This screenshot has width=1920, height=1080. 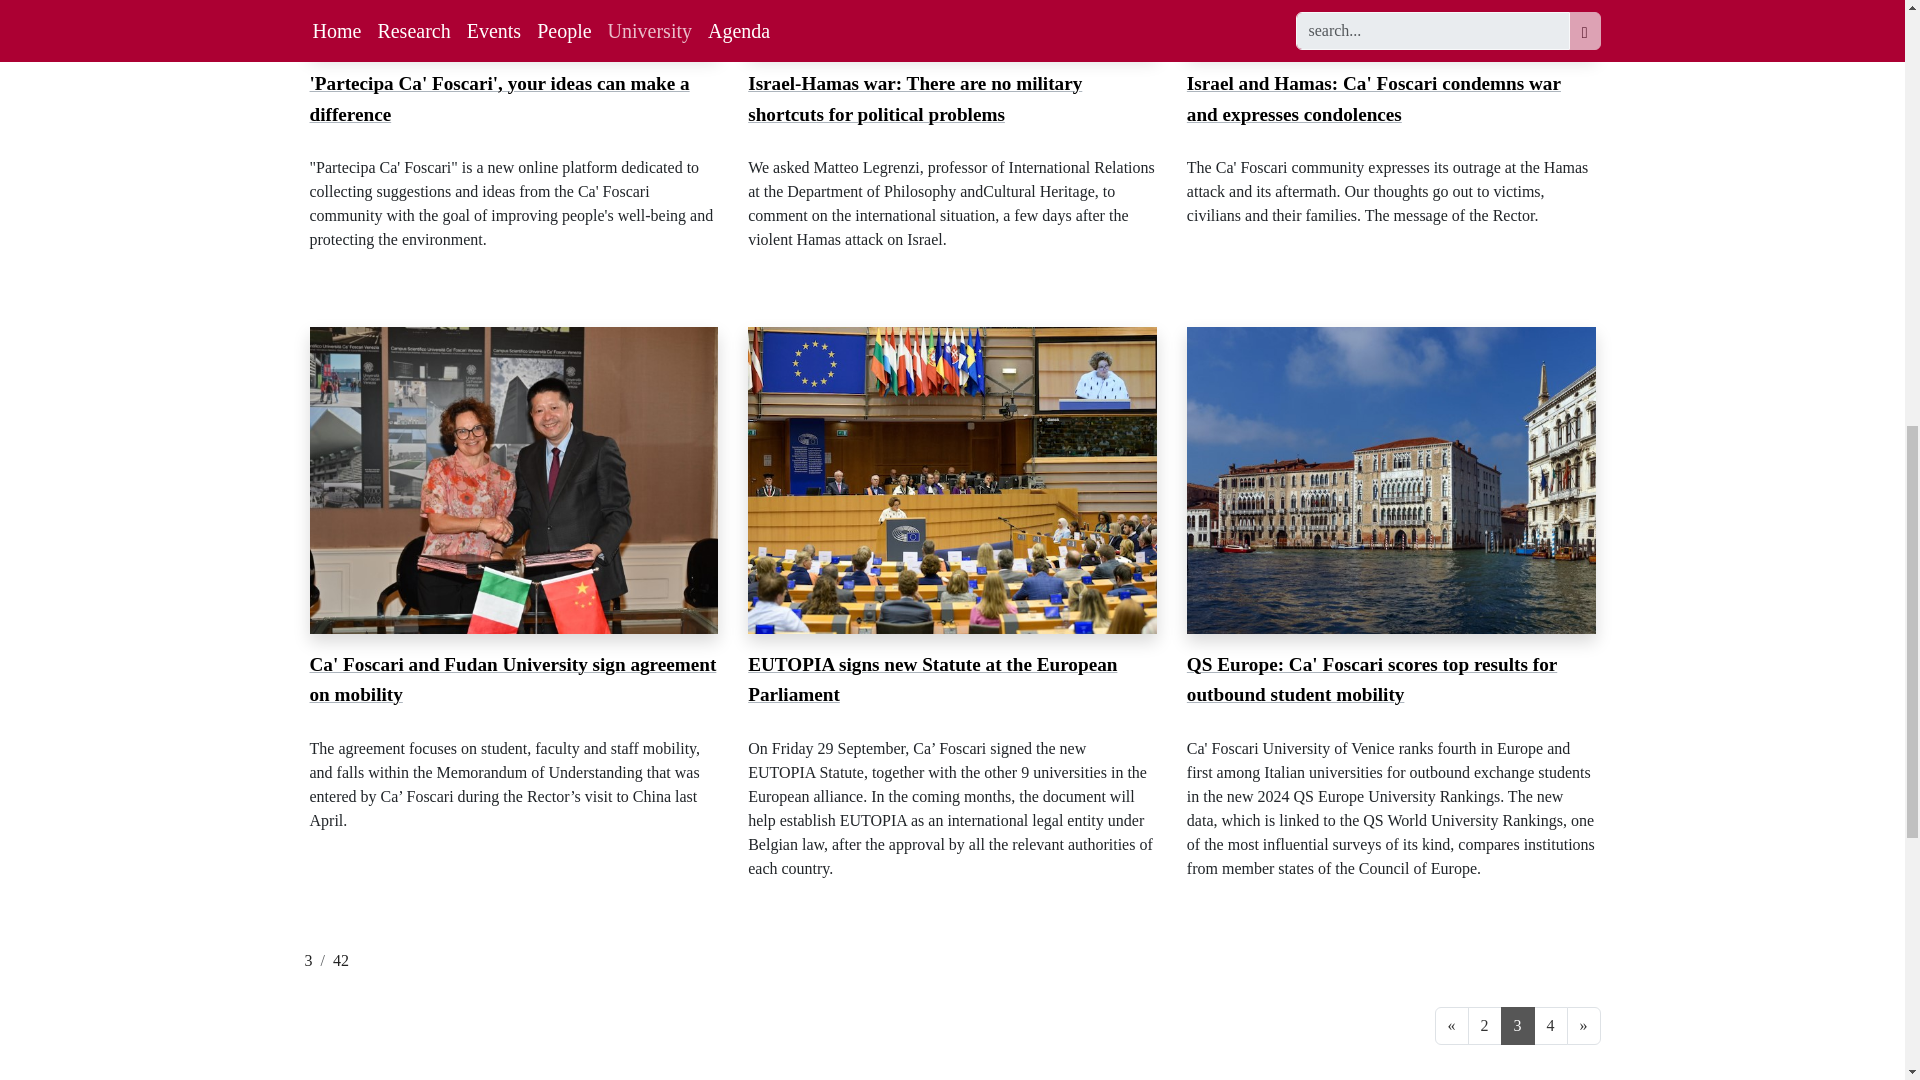 What do you see at coordinates (1551, 1026) in the screenshot?
I see `4` at bounding box center [1551, 1026].